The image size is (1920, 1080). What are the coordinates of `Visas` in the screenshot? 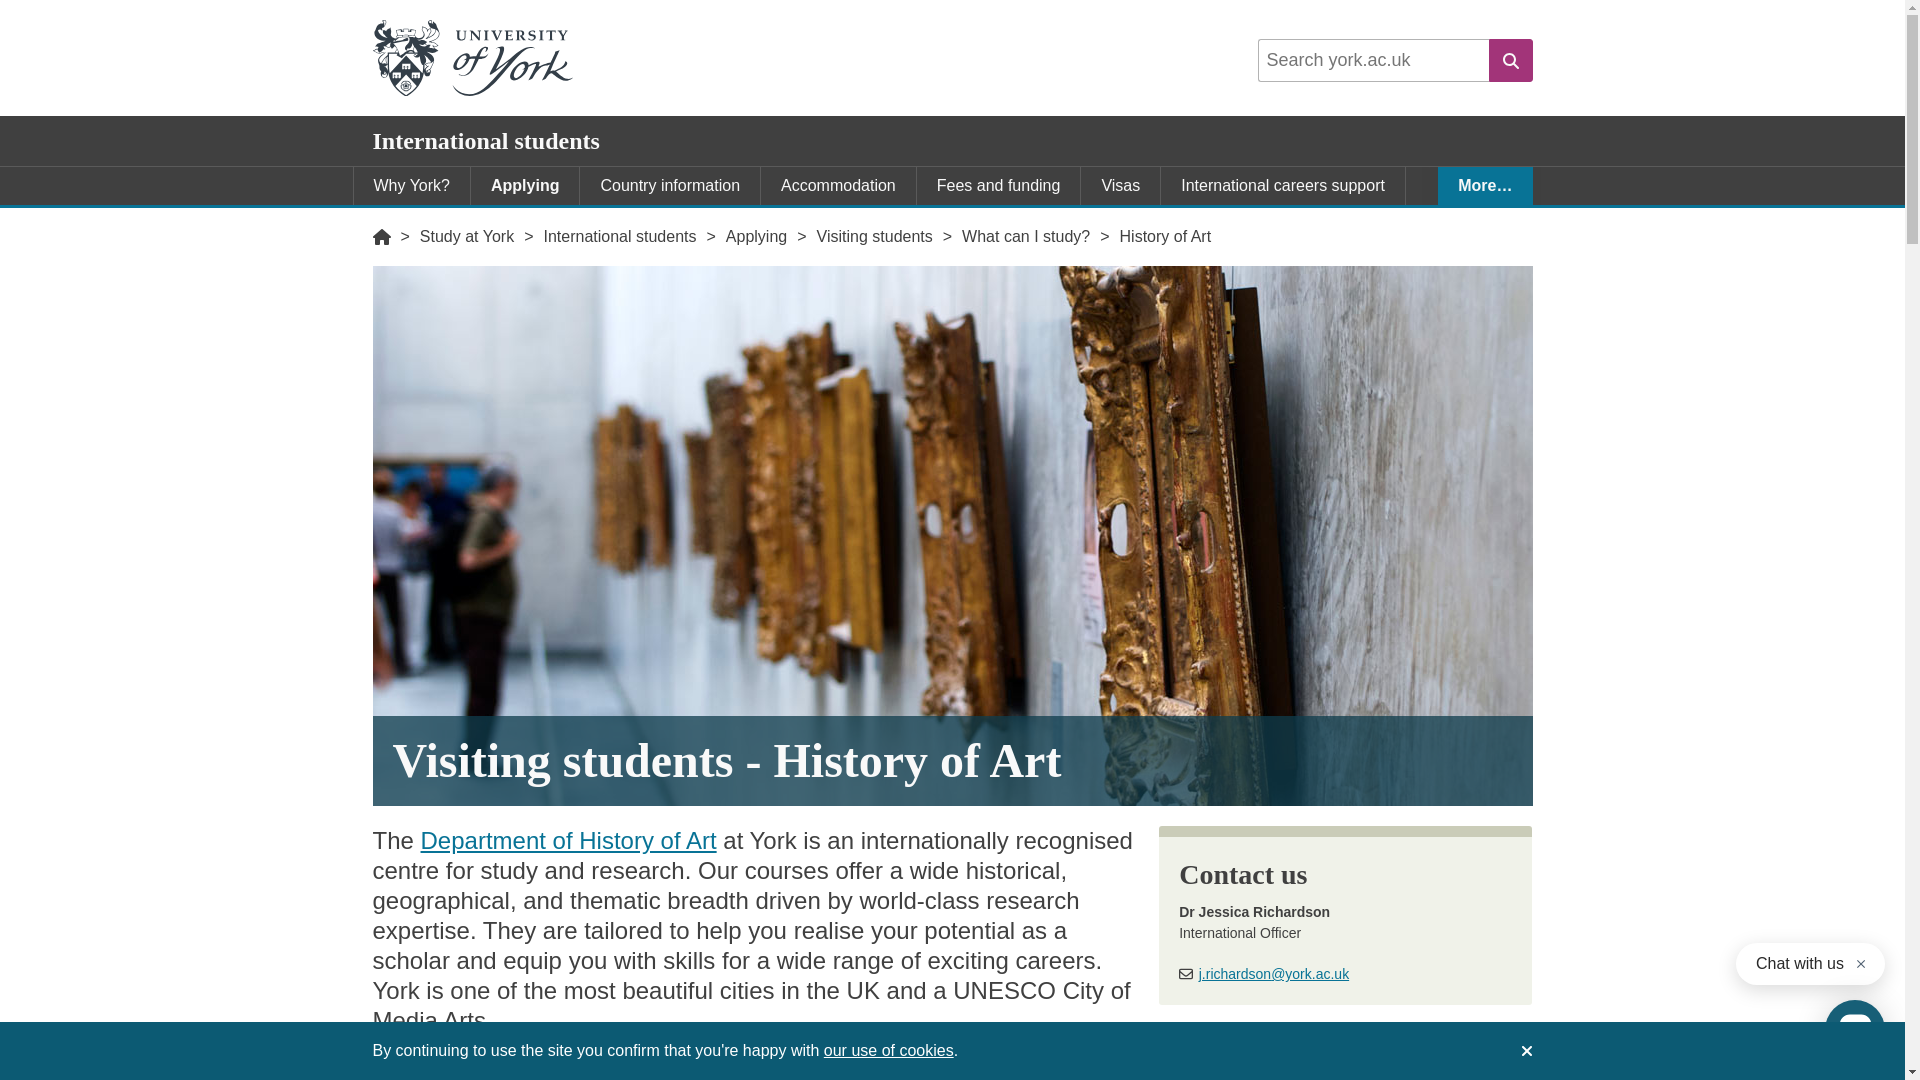 It's located at (1120, 186).